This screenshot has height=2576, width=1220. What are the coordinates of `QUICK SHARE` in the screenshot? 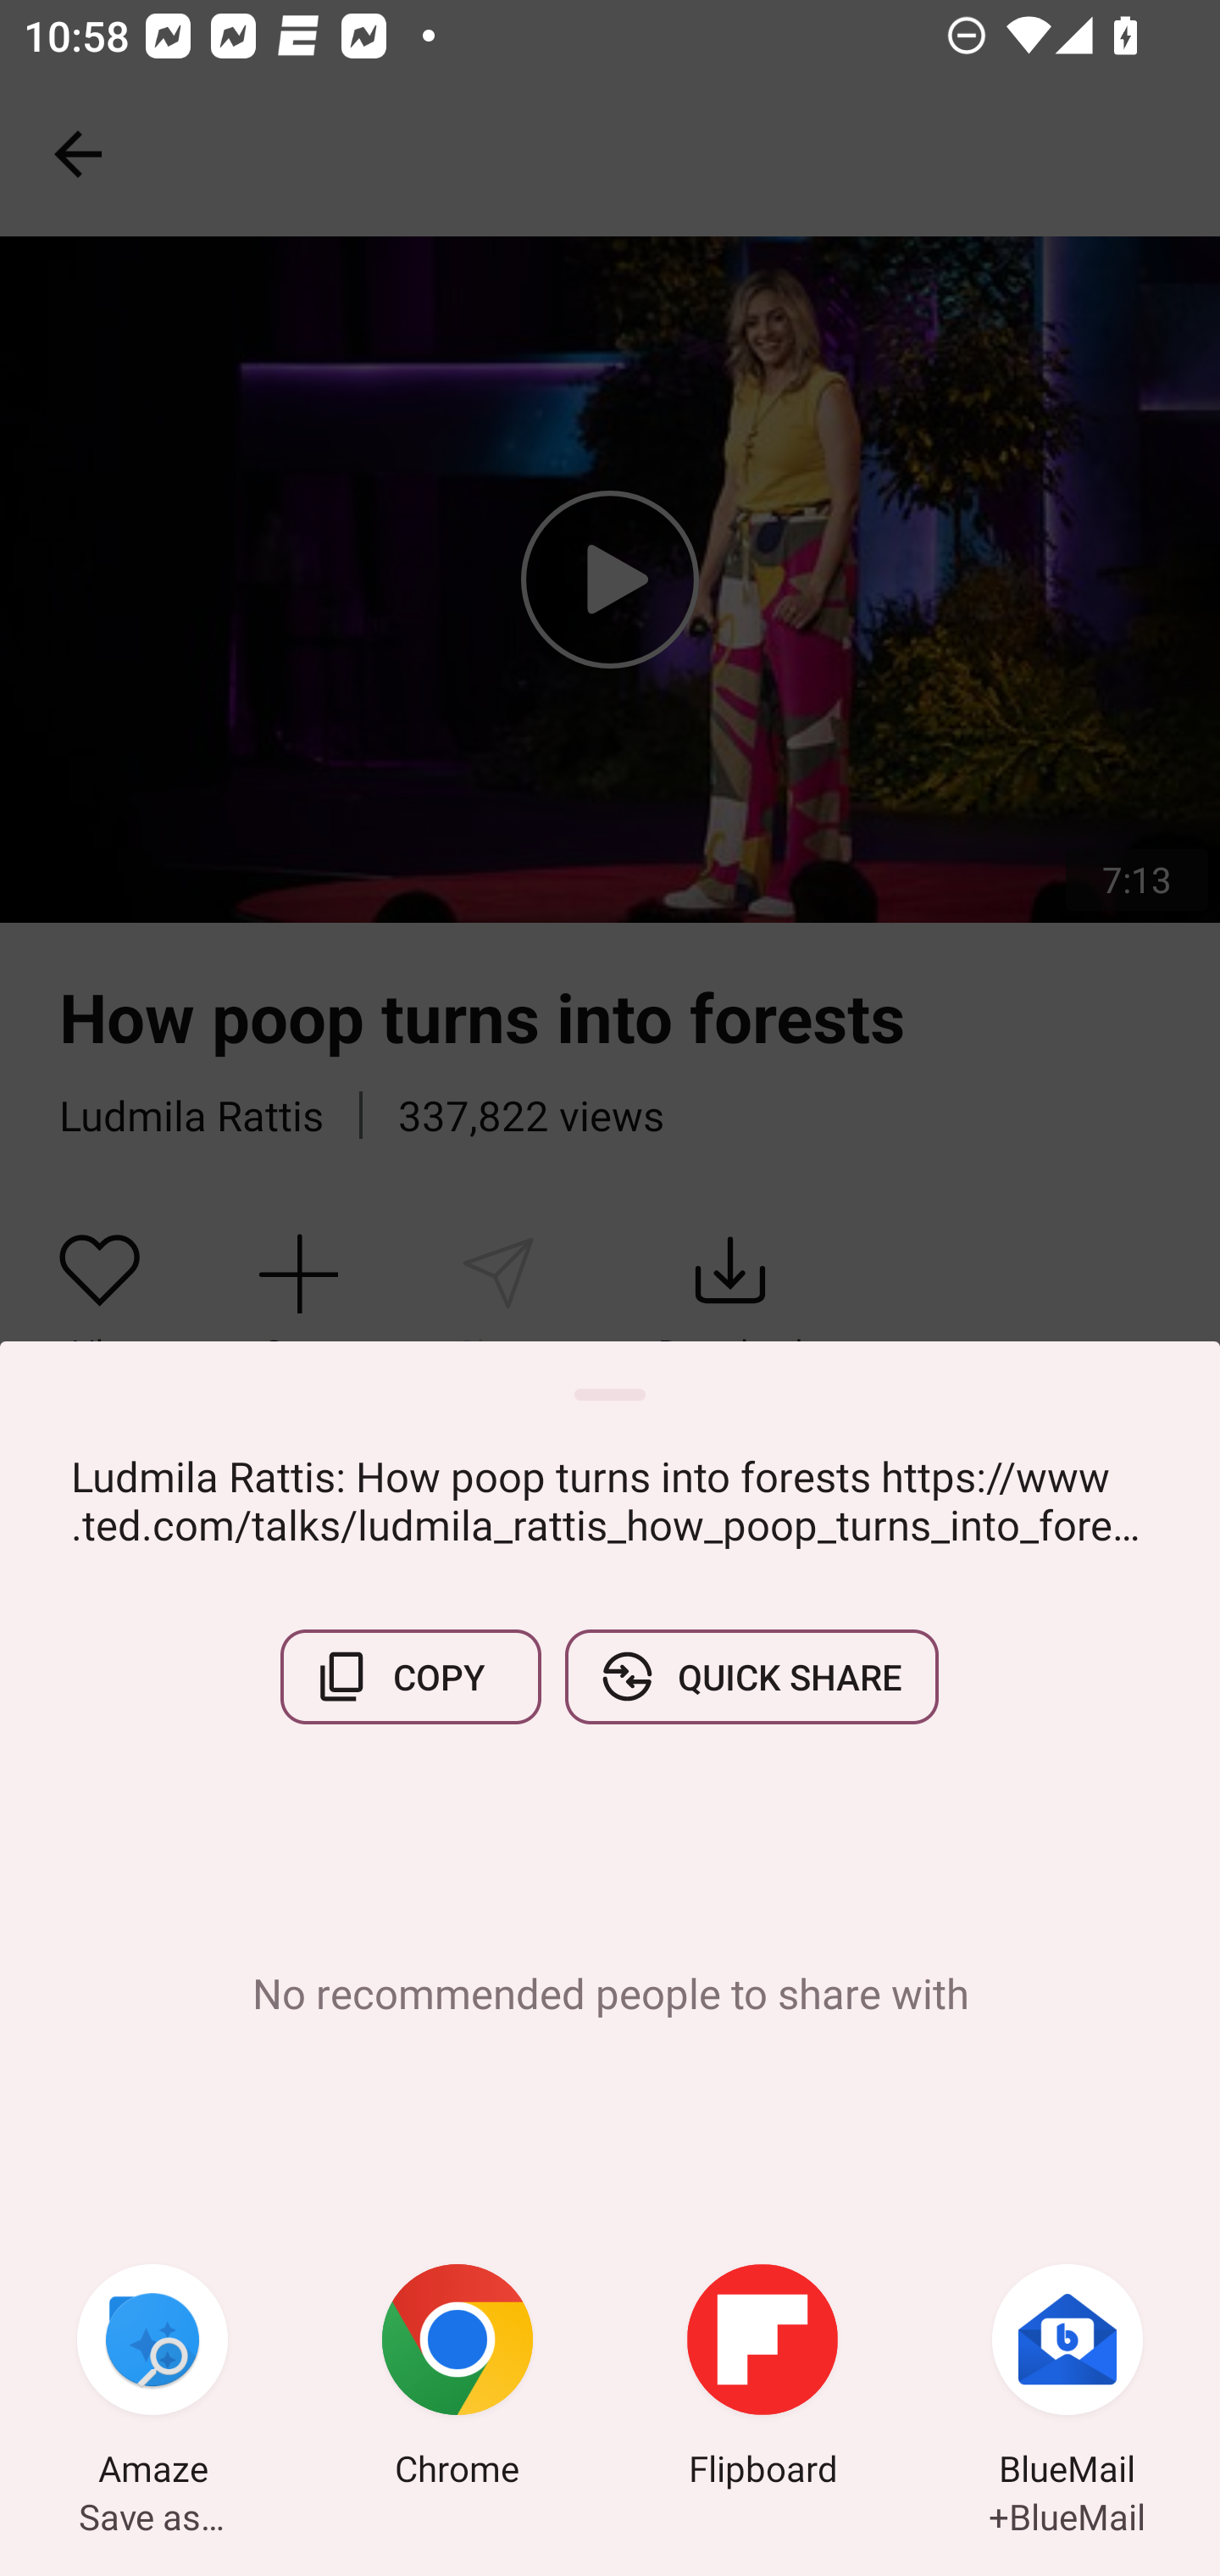 It's located at (751, 1676).